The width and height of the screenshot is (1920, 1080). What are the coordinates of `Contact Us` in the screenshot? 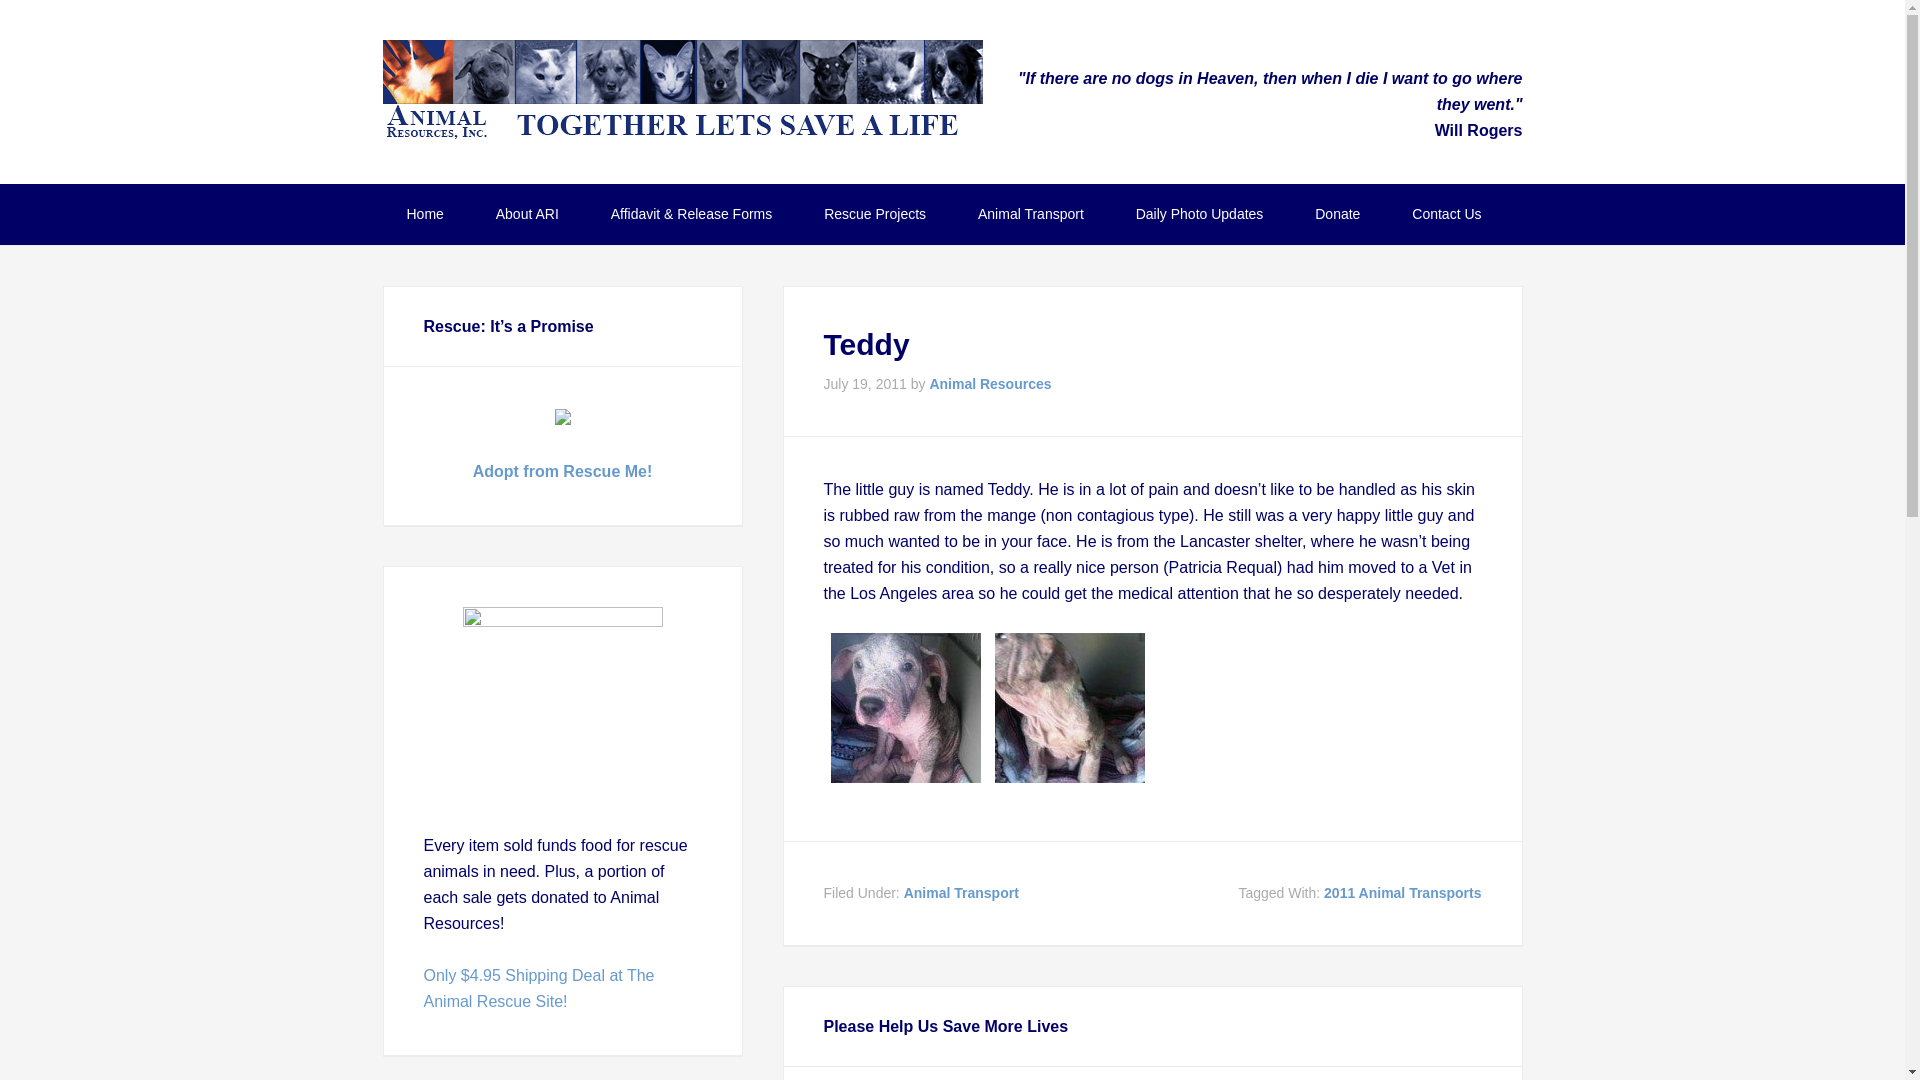 It's located at (1446, 214).